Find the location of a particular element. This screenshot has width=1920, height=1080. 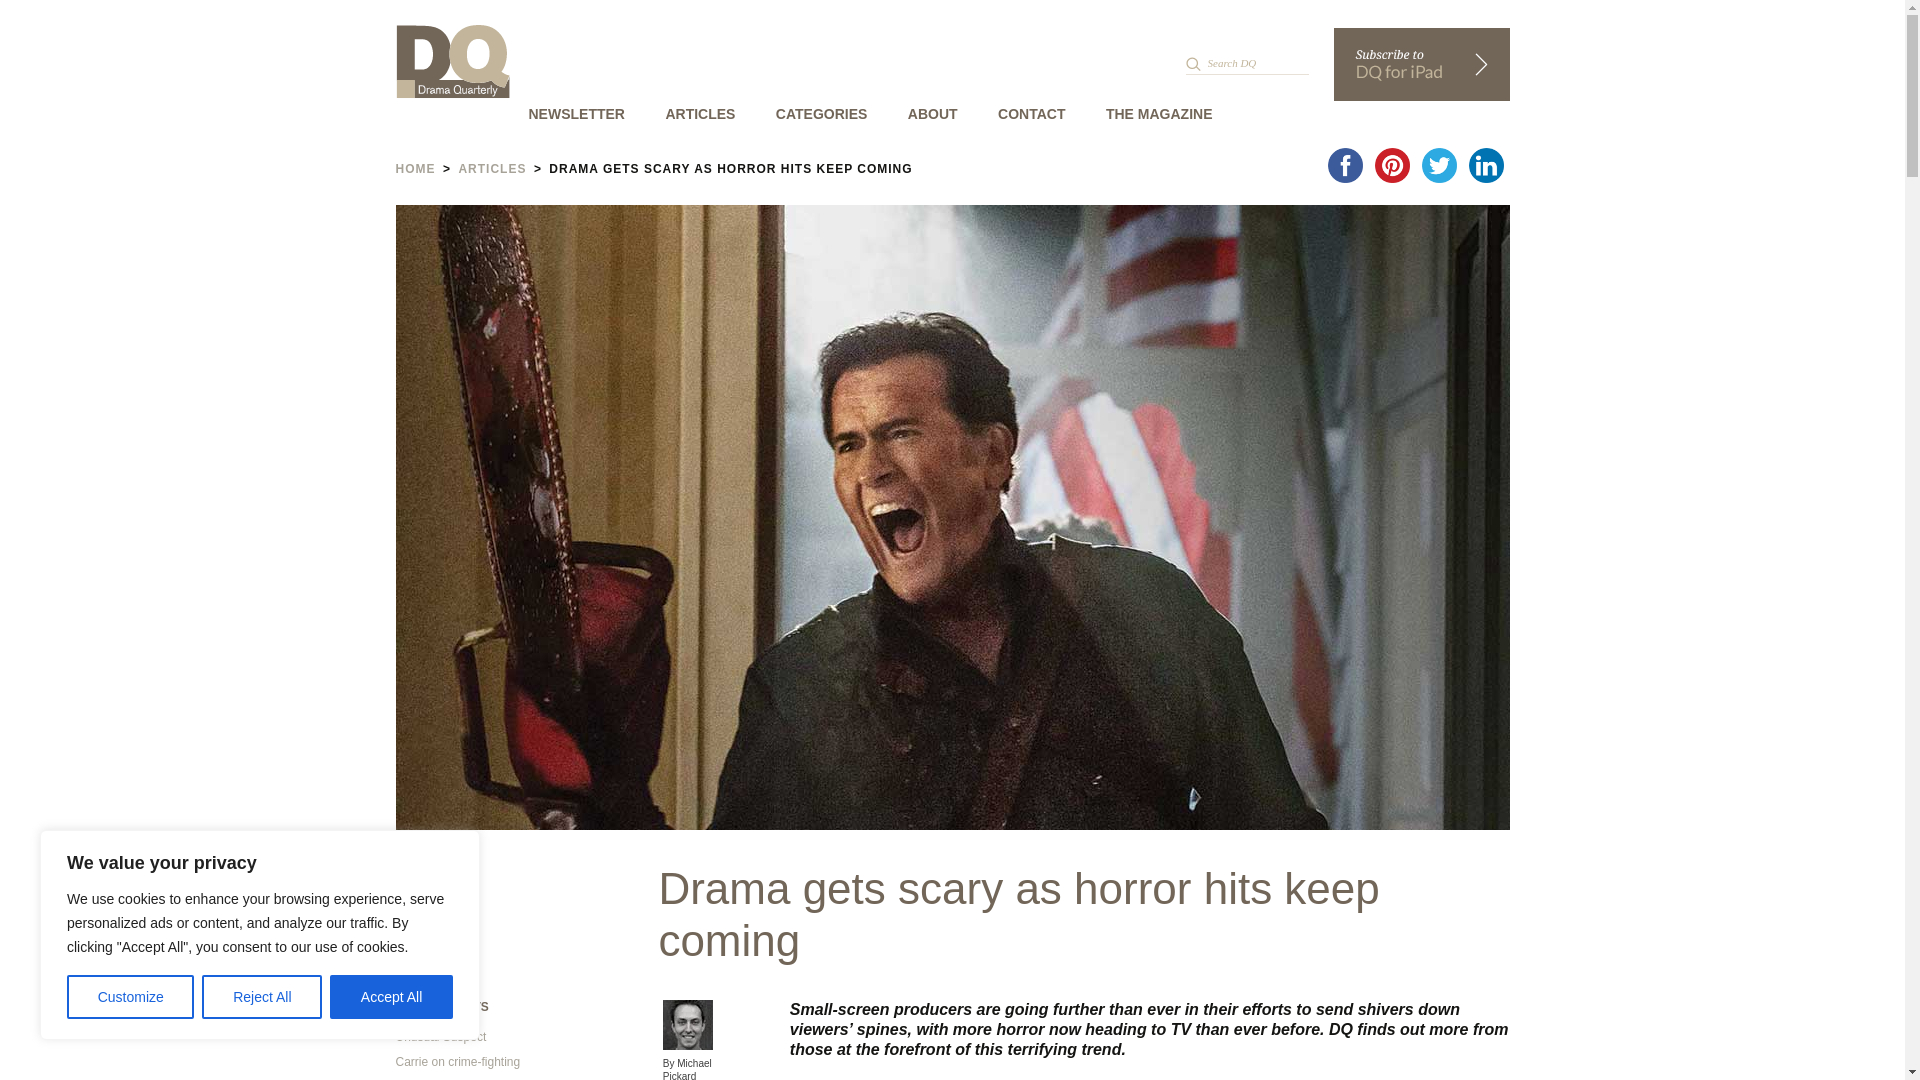

Subscribe to DQ for iPad is located at coordinates (1422, 64).